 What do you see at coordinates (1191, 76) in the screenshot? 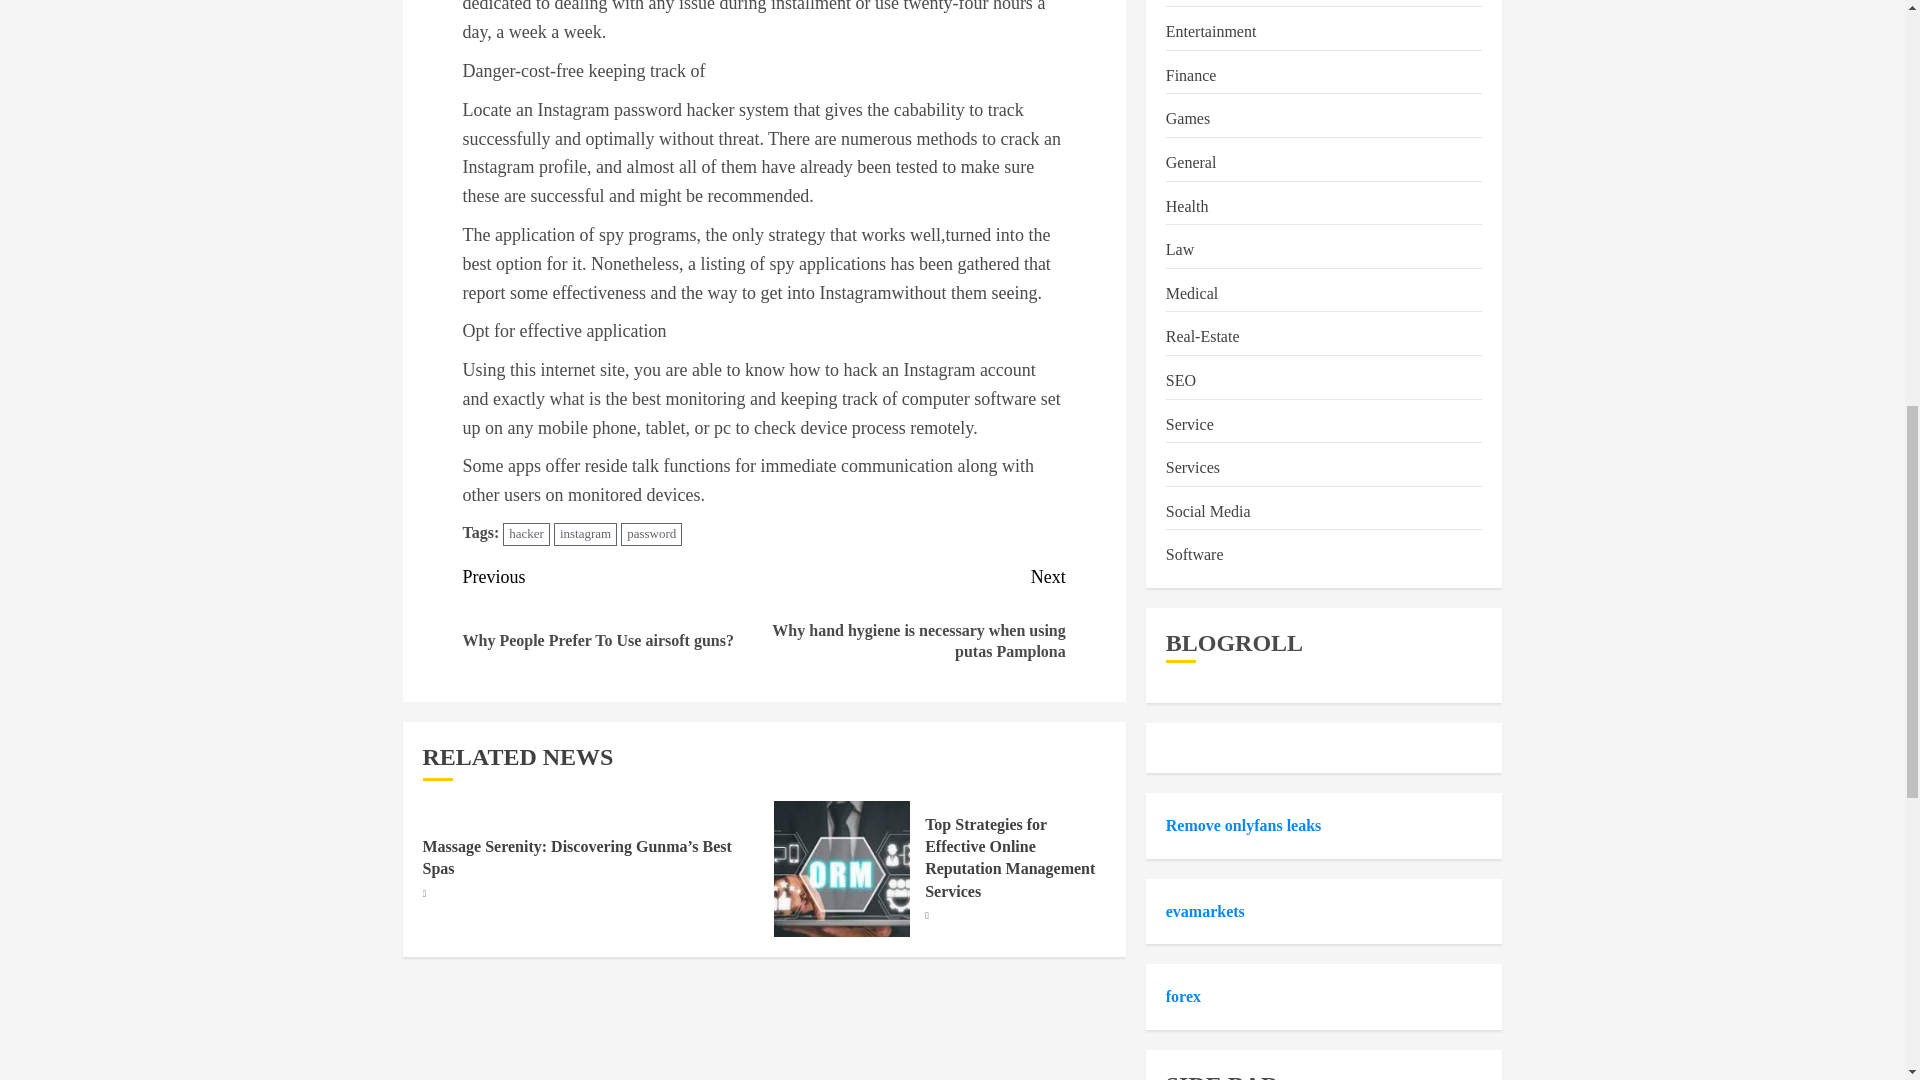
I see `Finance` at bounding box center [1191, 76].